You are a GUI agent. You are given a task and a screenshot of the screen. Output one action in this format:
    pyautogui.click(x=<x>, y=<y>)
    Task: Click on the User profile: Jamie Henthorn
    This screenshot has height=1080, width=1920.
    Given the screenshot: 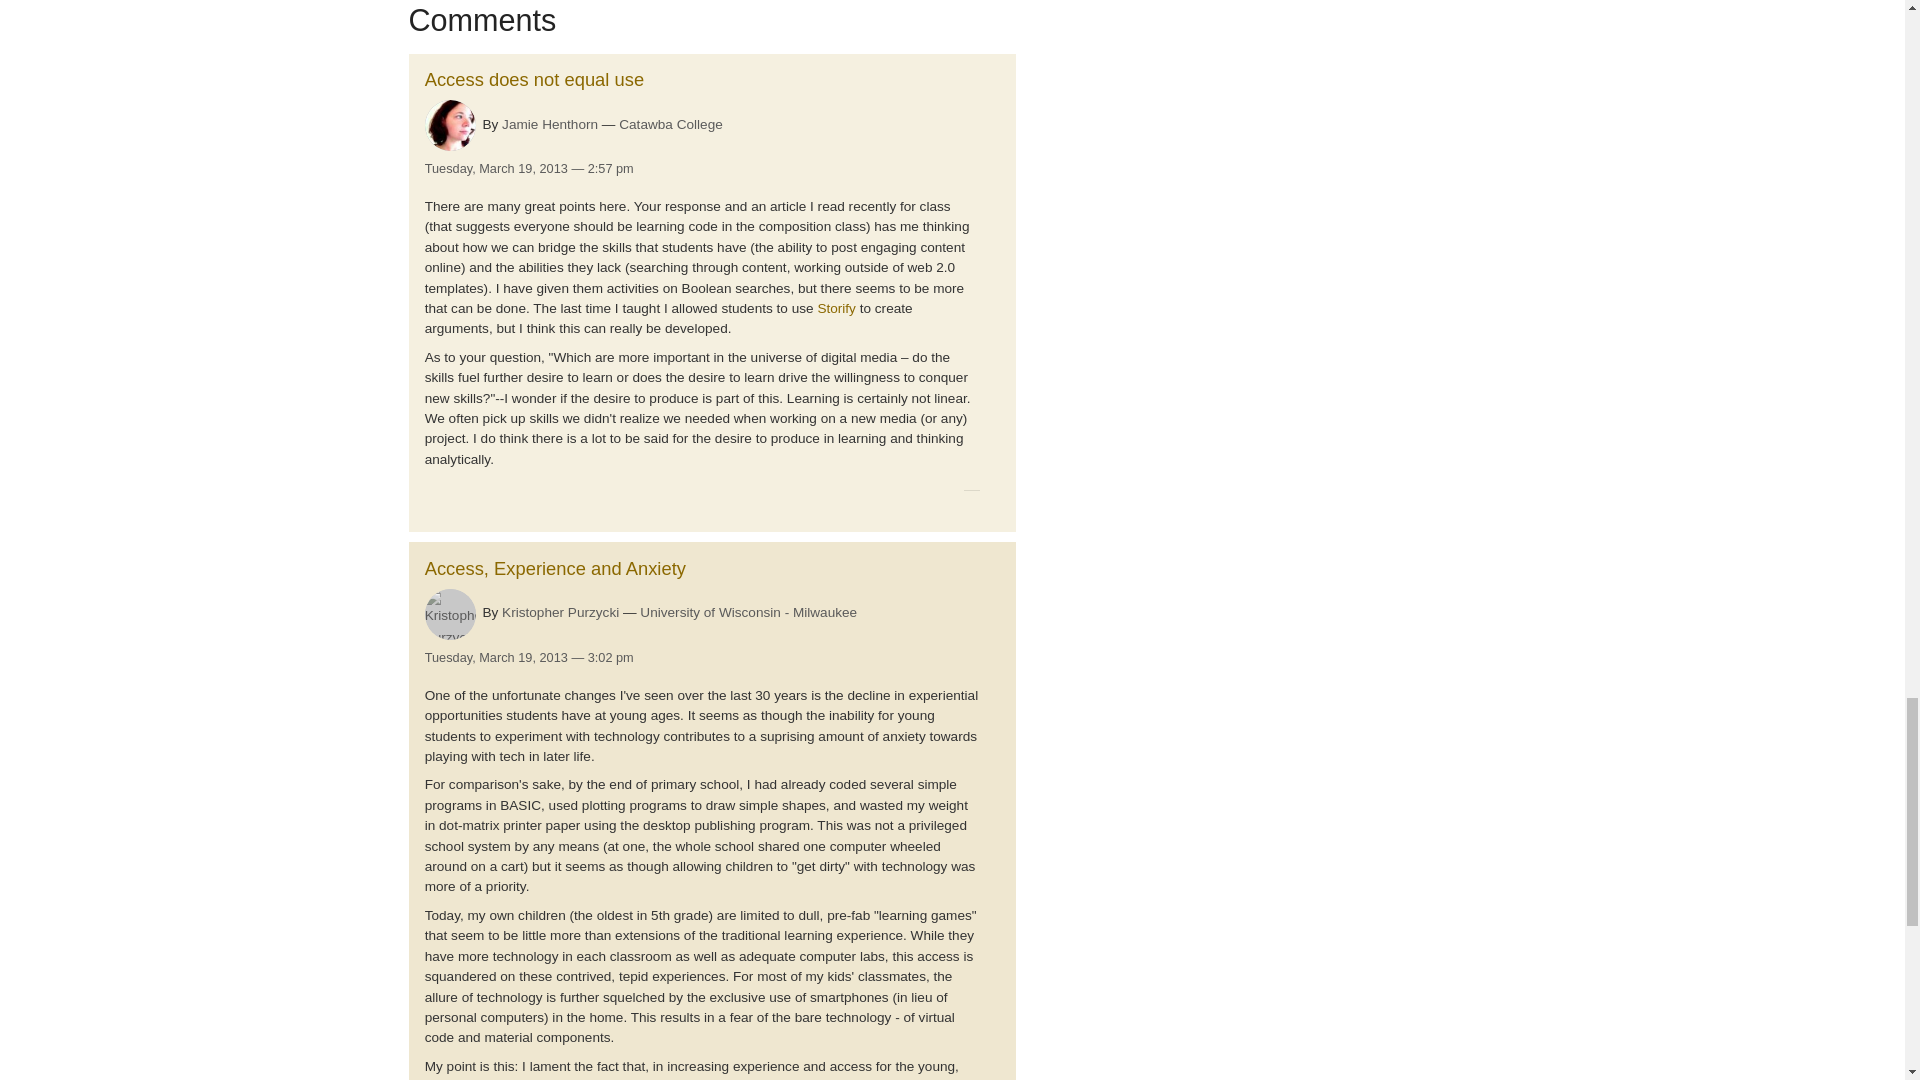 What is the action you would take?
    pyautogui.click(x=549, y=124)
    